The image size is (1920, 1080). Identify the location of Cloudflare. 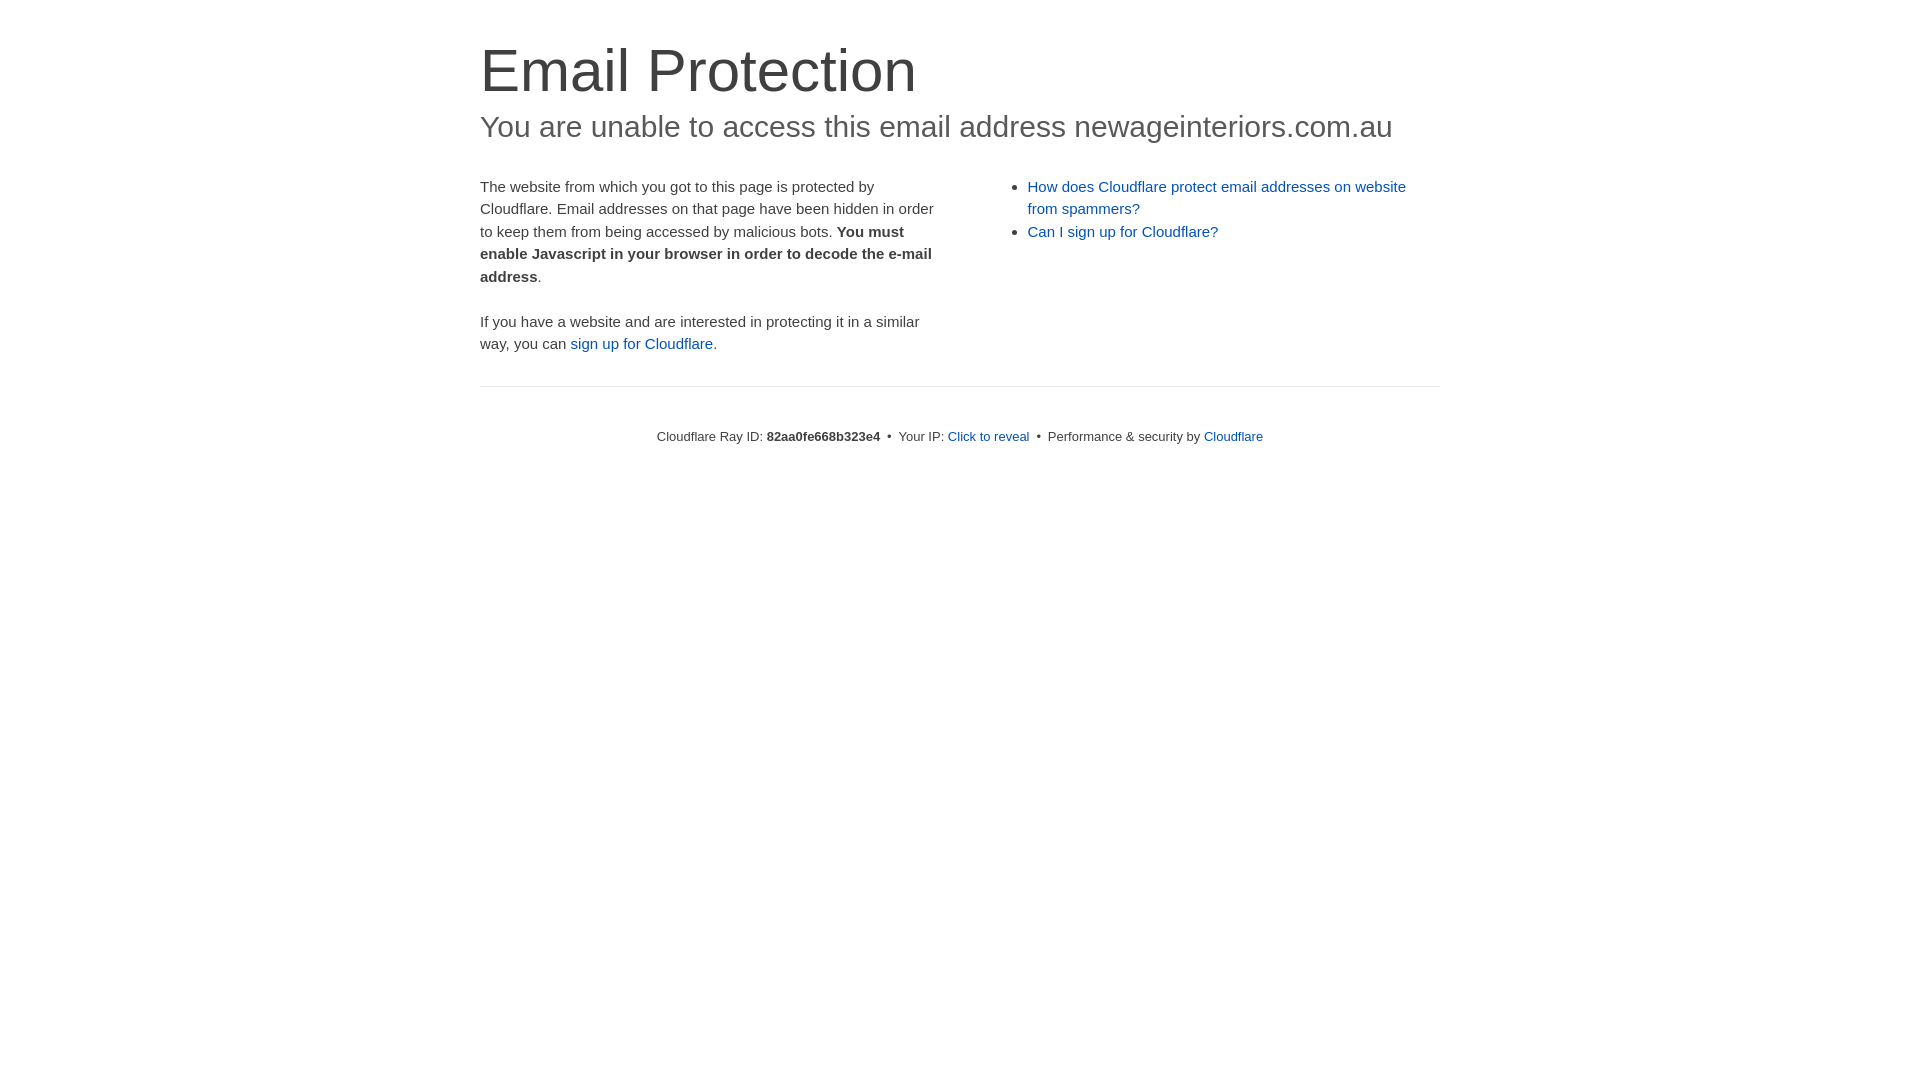
(1234, 436).